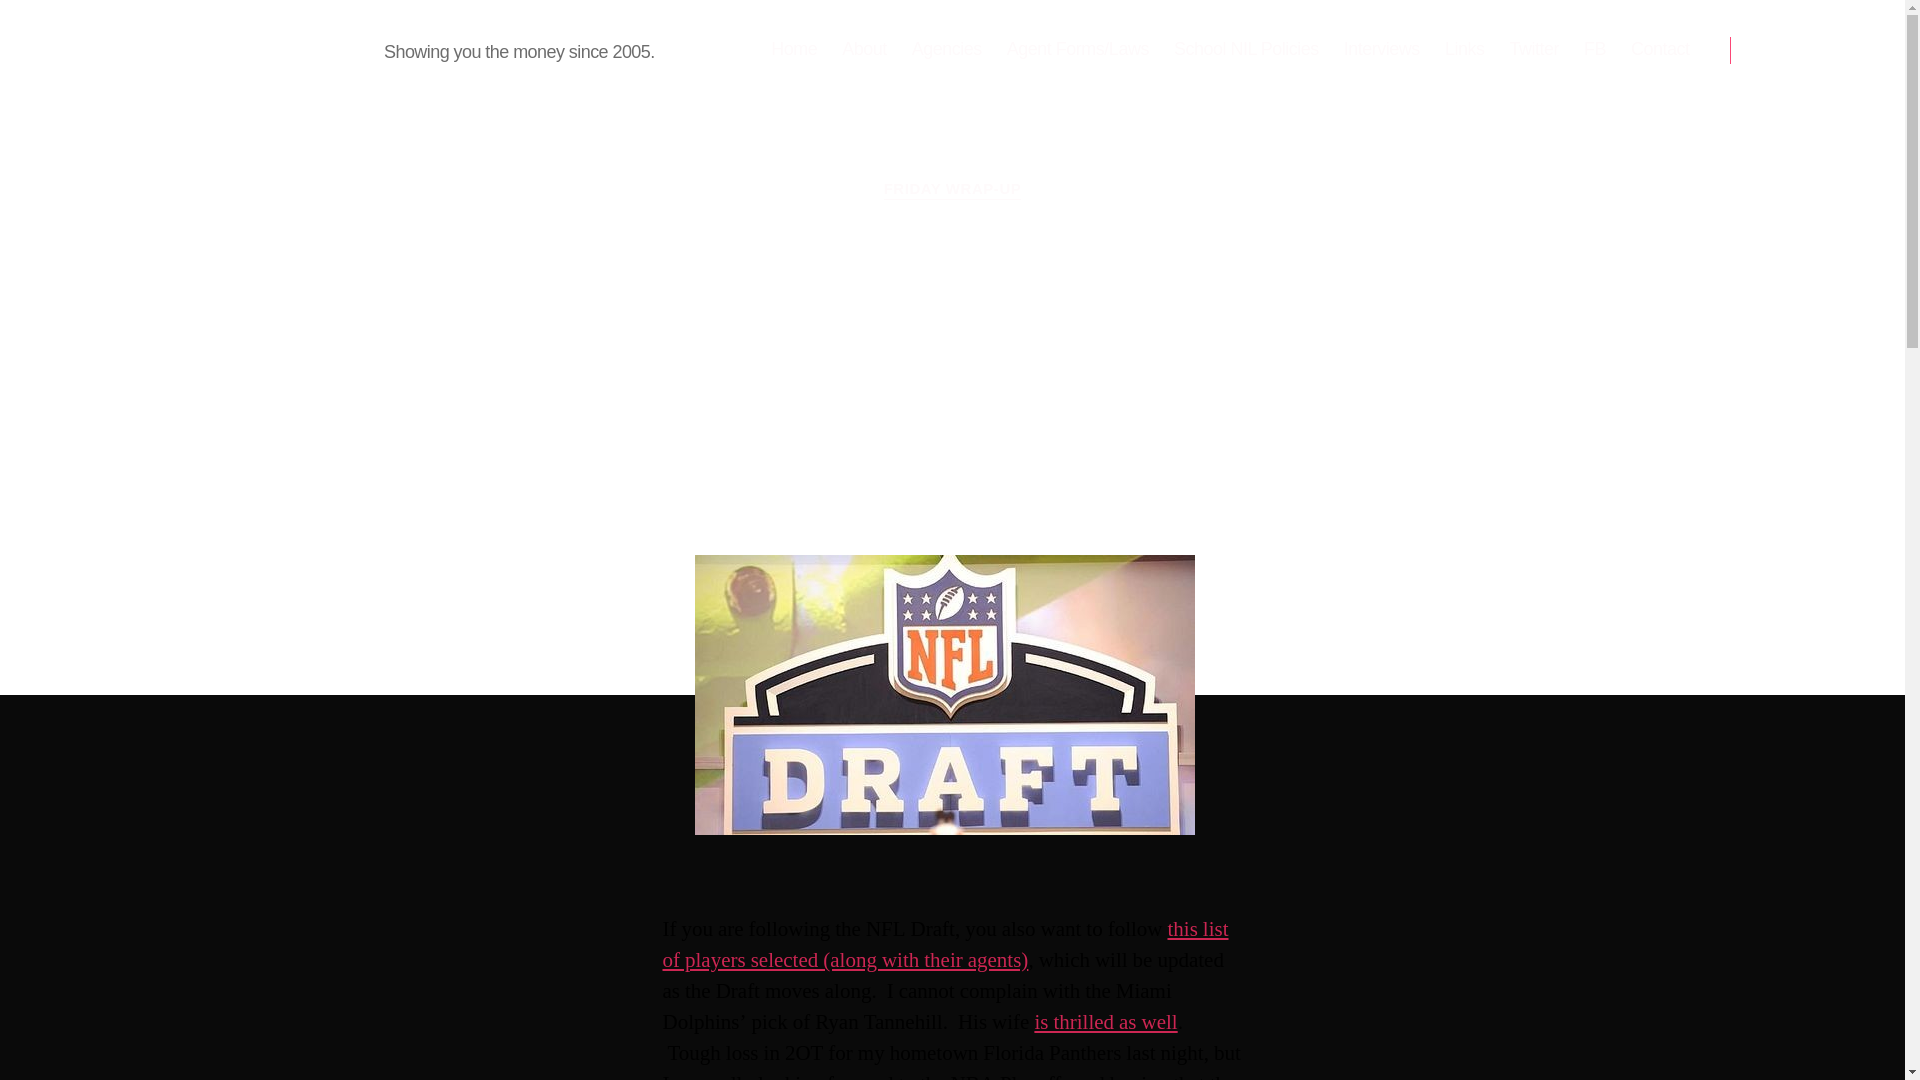 The height and width of the screenshot is (1080, 1920). I want to click on Search, so click(1781, 50).